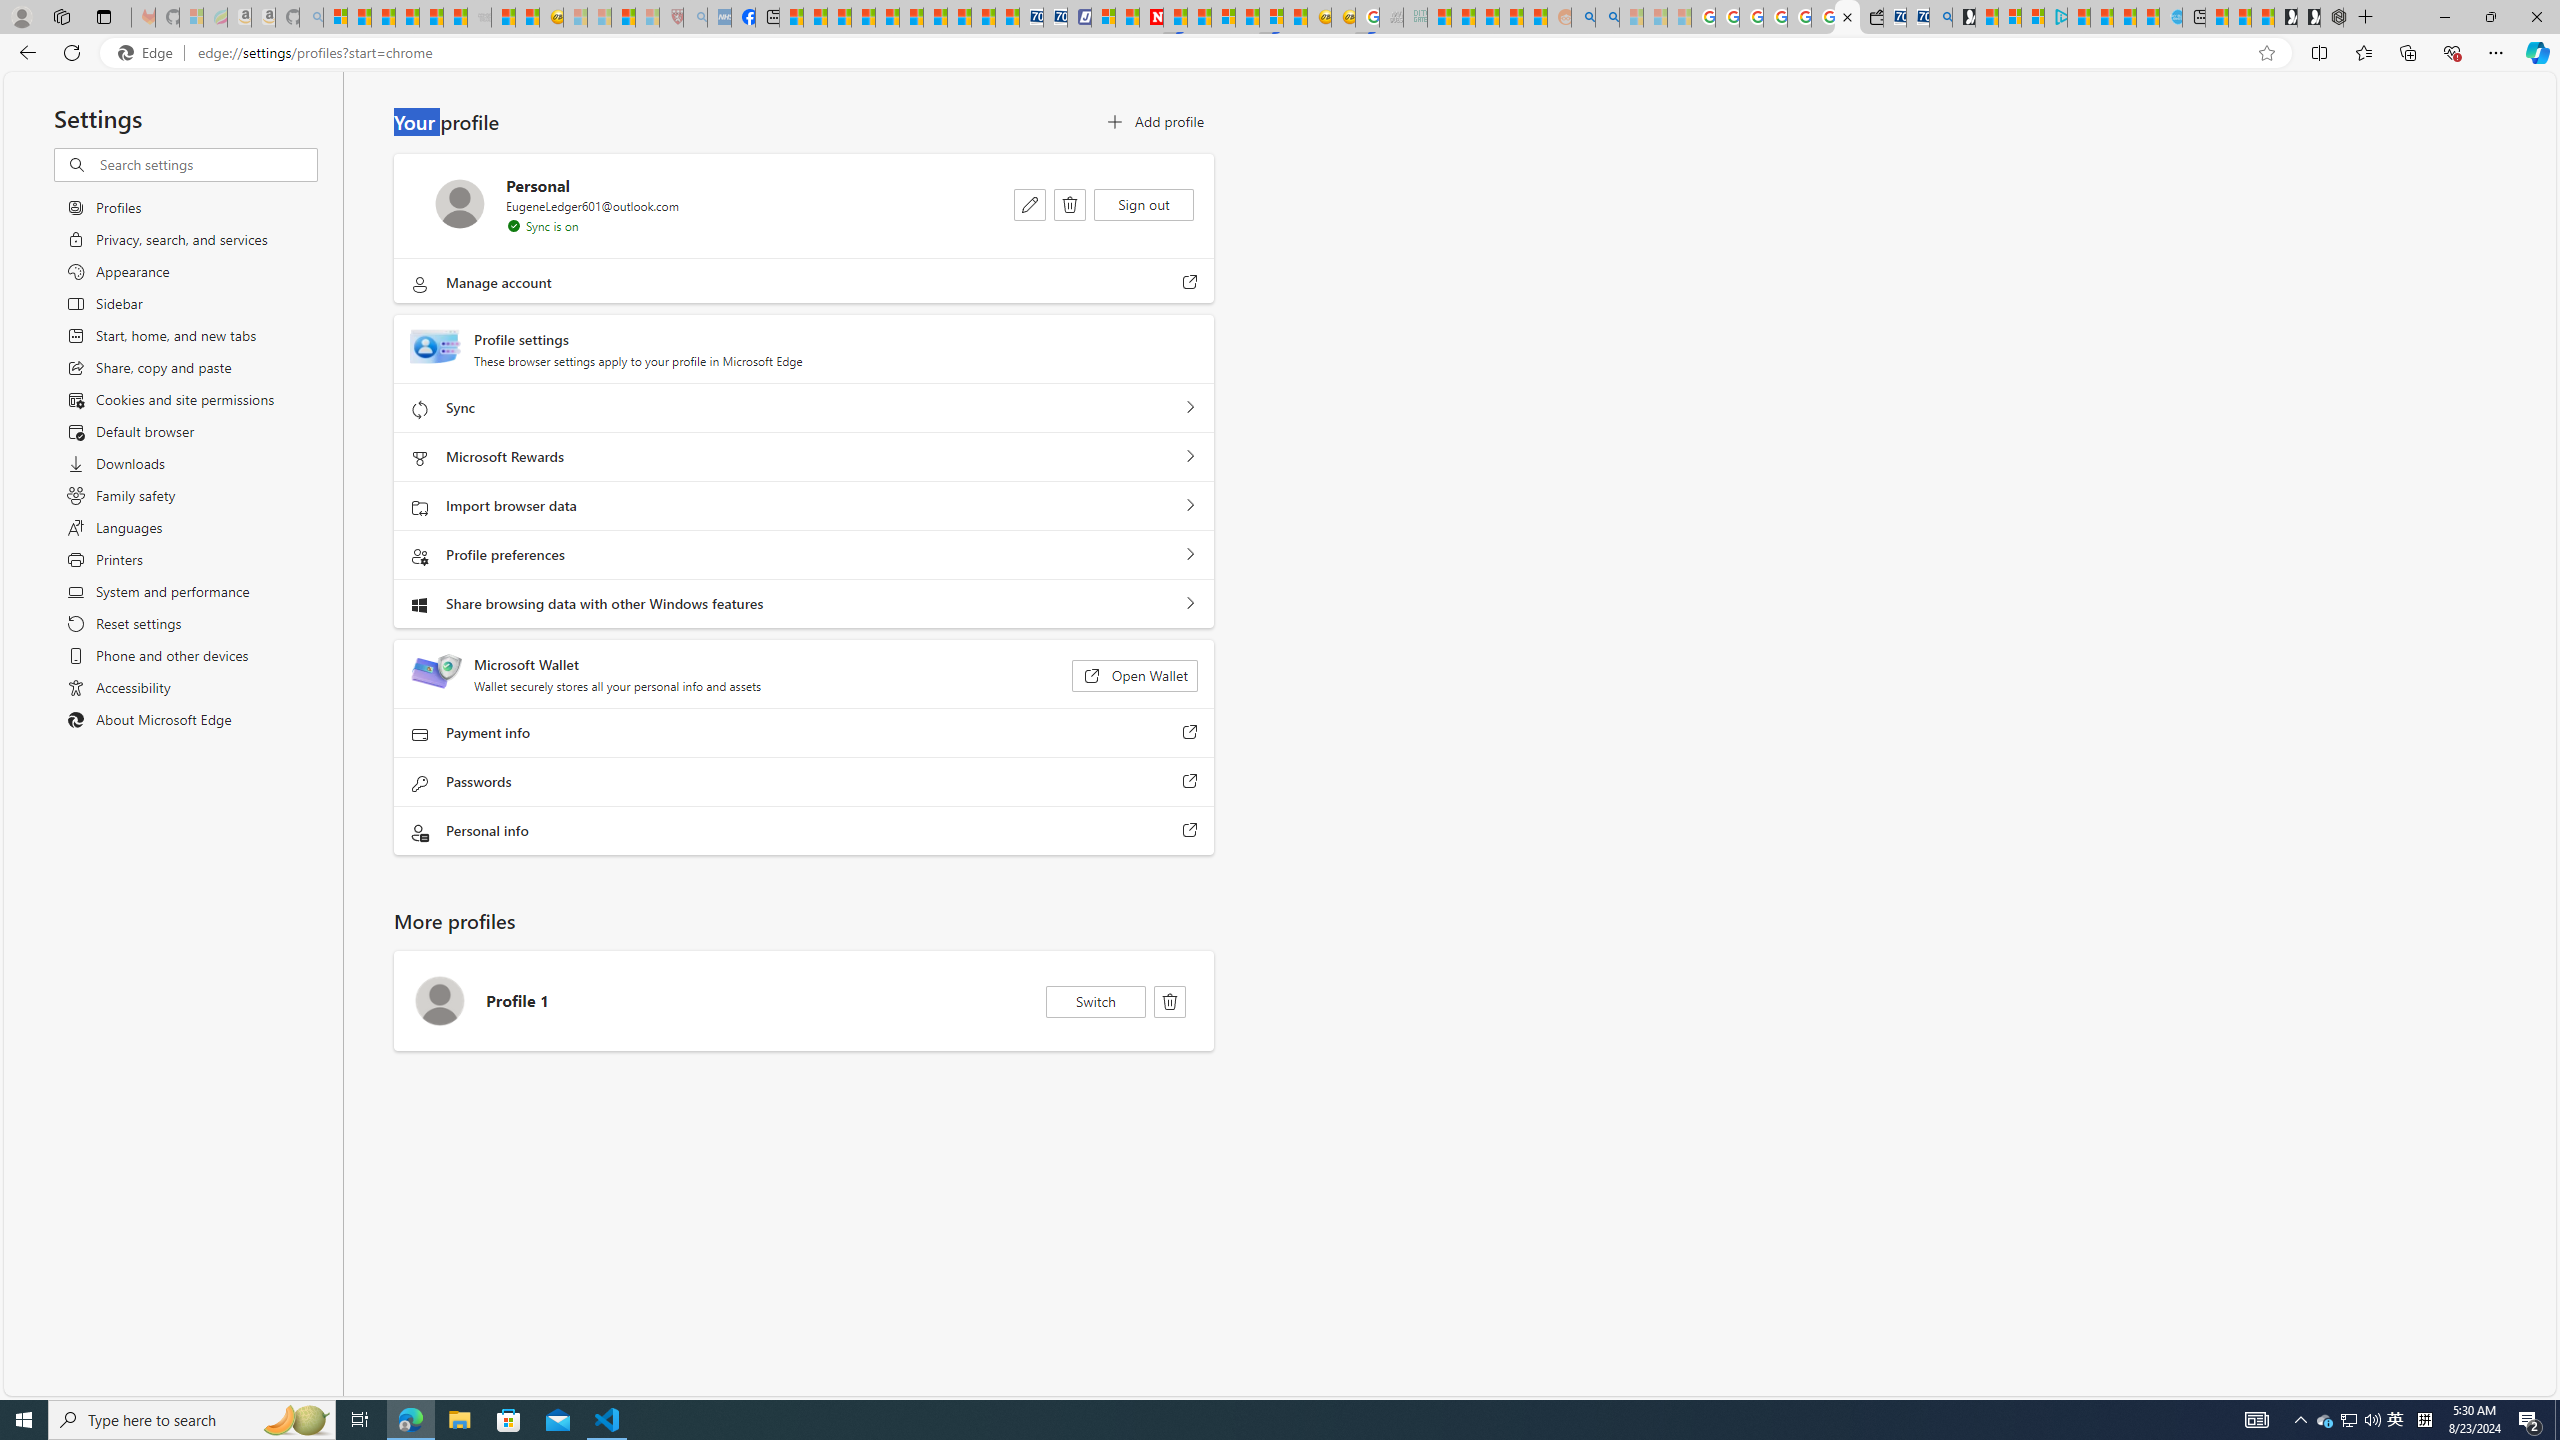 The image size is (2560, 1440). What do you see at coordinates (1152, 17) in the screenshot?
I see `Latest Politics News & Archive | Newsweek.com` at bounding box center [1152, 17].